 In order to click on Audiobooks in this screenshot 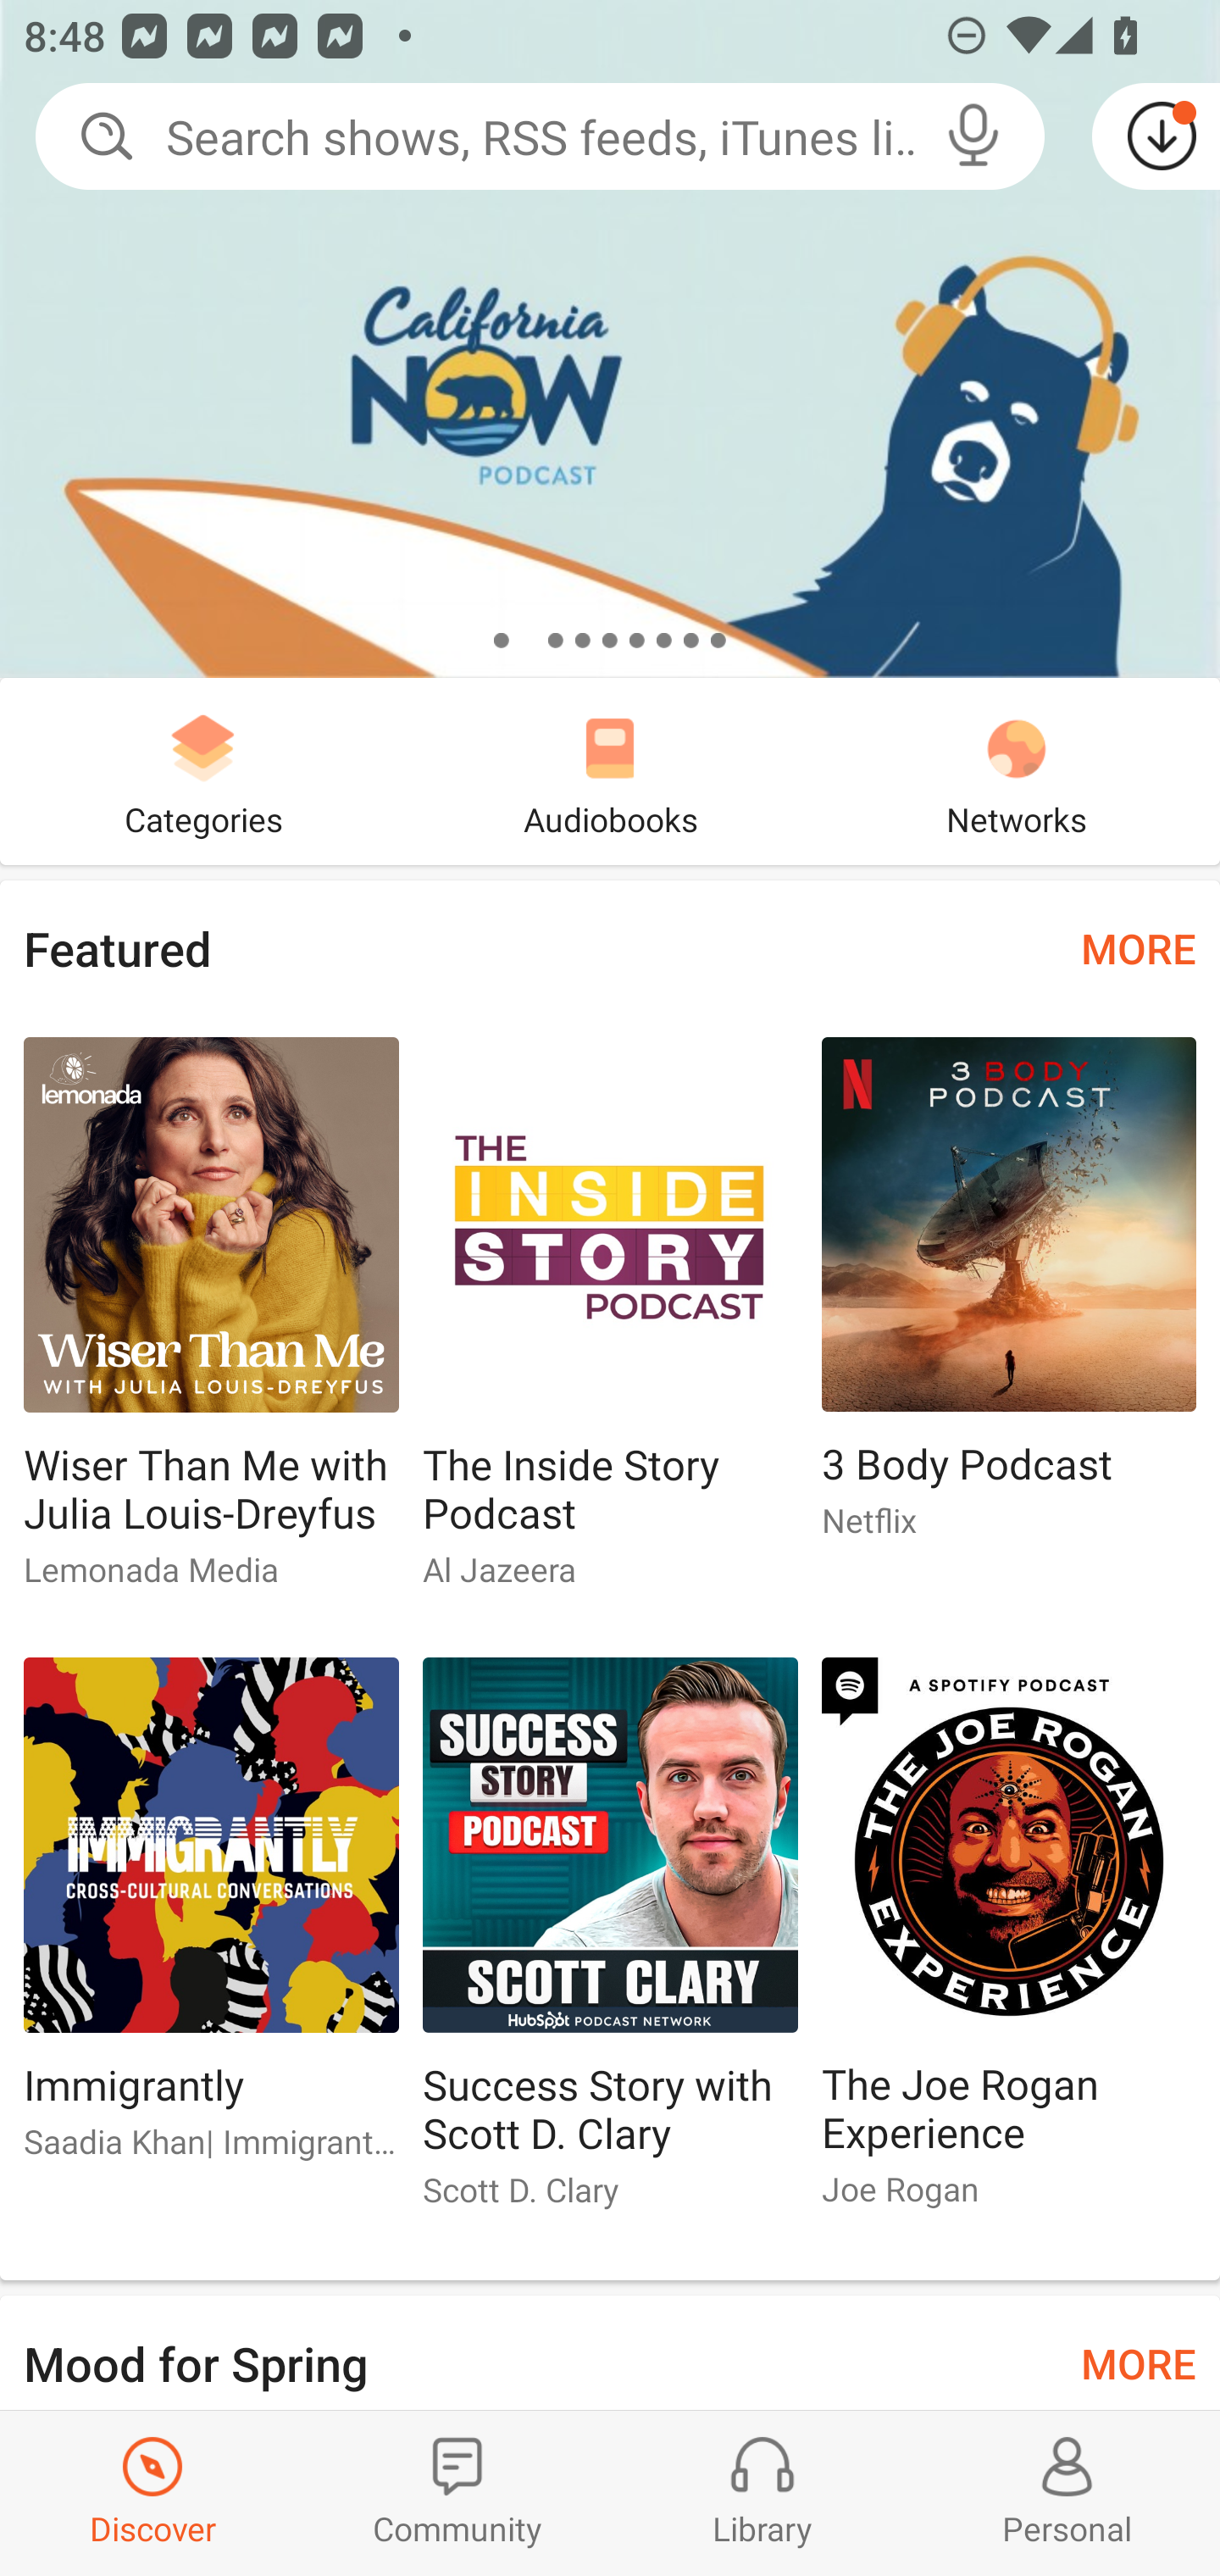, I will do `click(610, 771)`.